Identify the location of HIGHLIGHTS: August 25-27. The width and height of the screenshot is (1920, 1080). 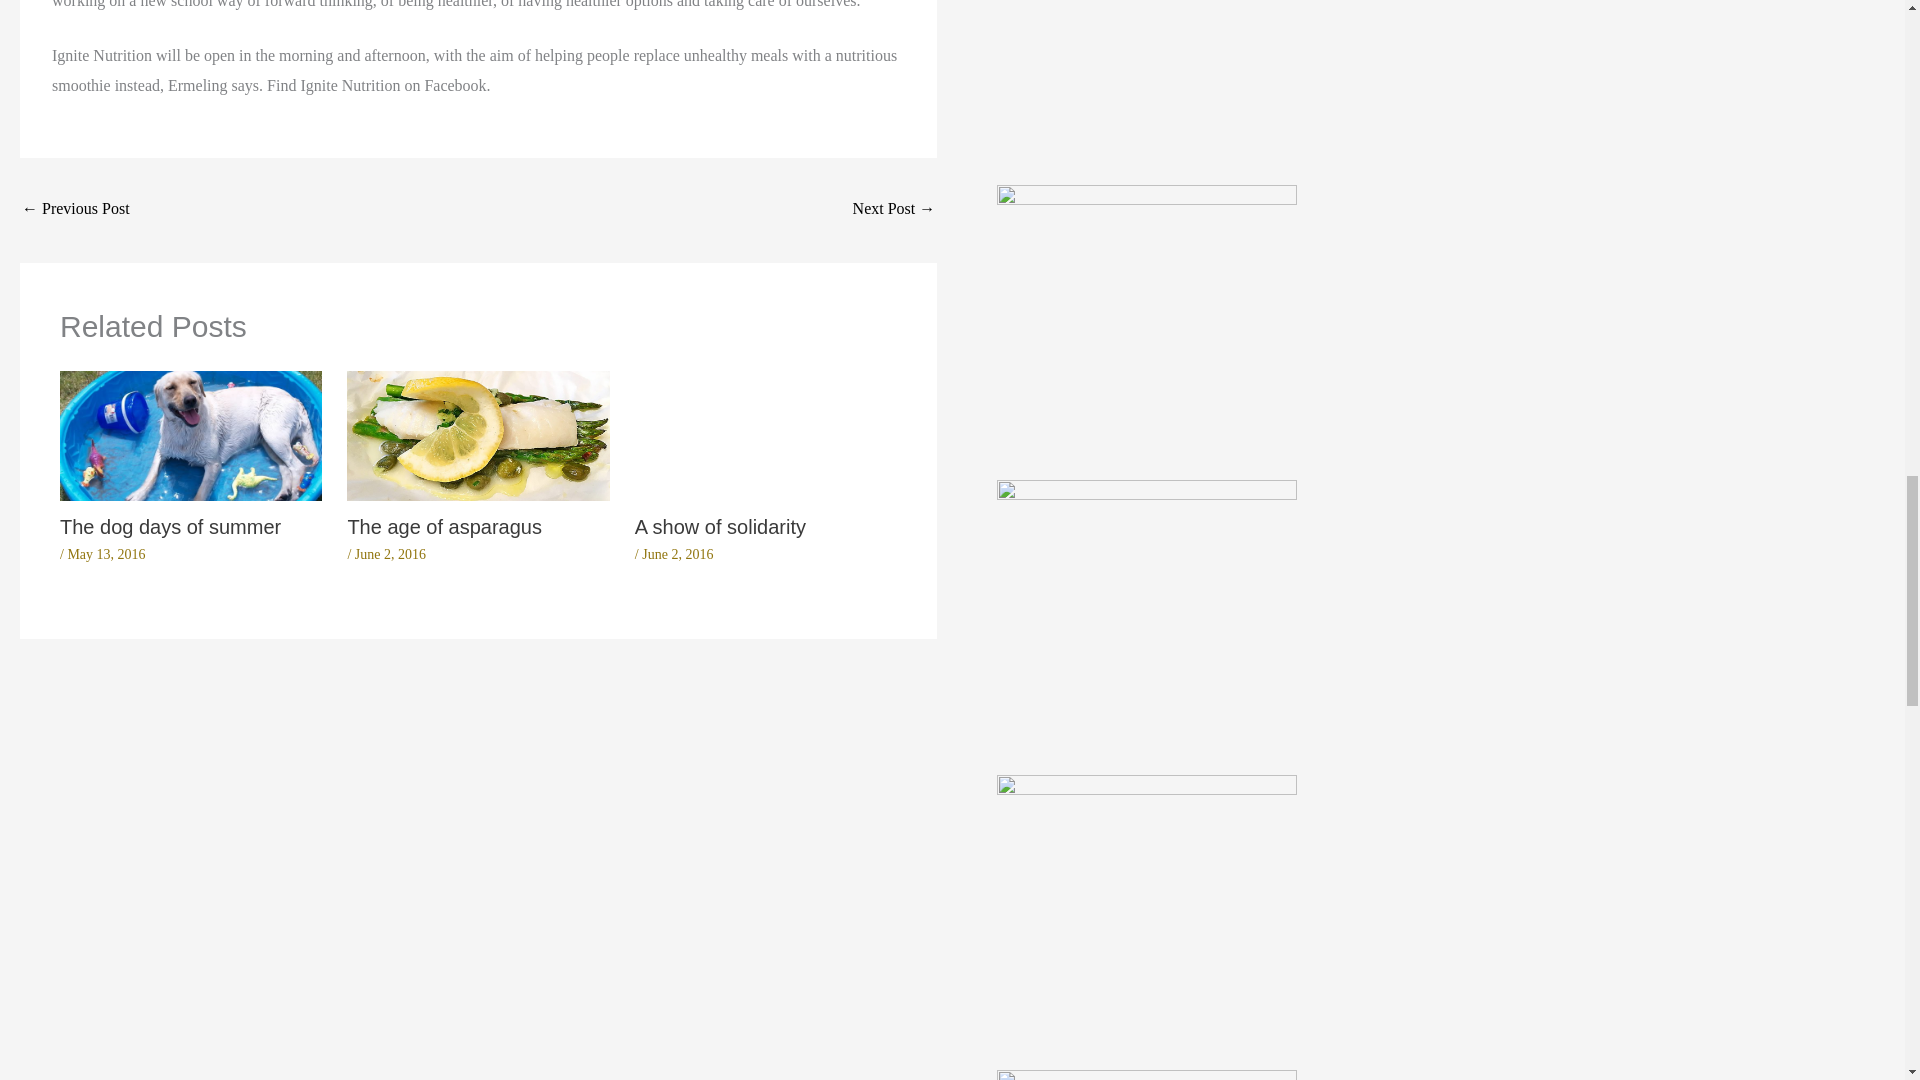
(76, 210).